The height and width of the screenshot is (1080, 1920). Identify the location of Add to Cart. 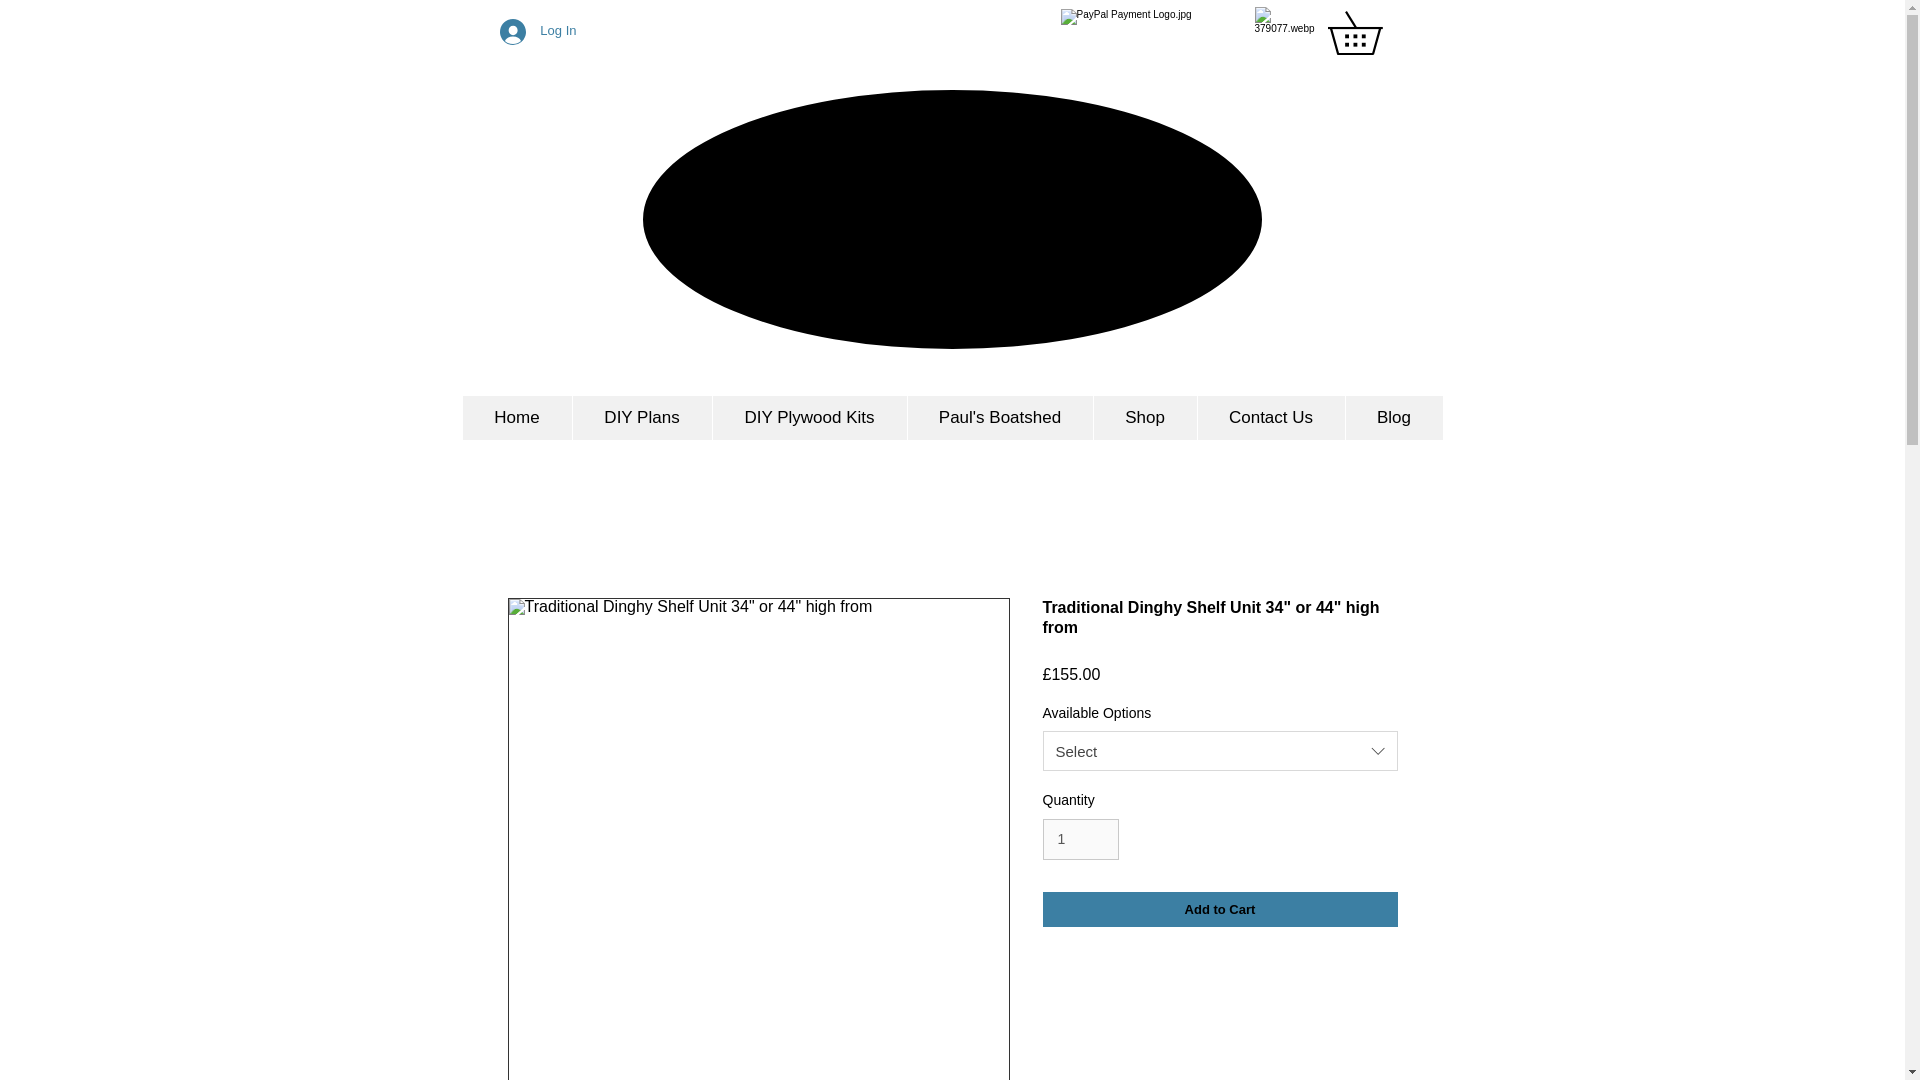
(1220, 910).